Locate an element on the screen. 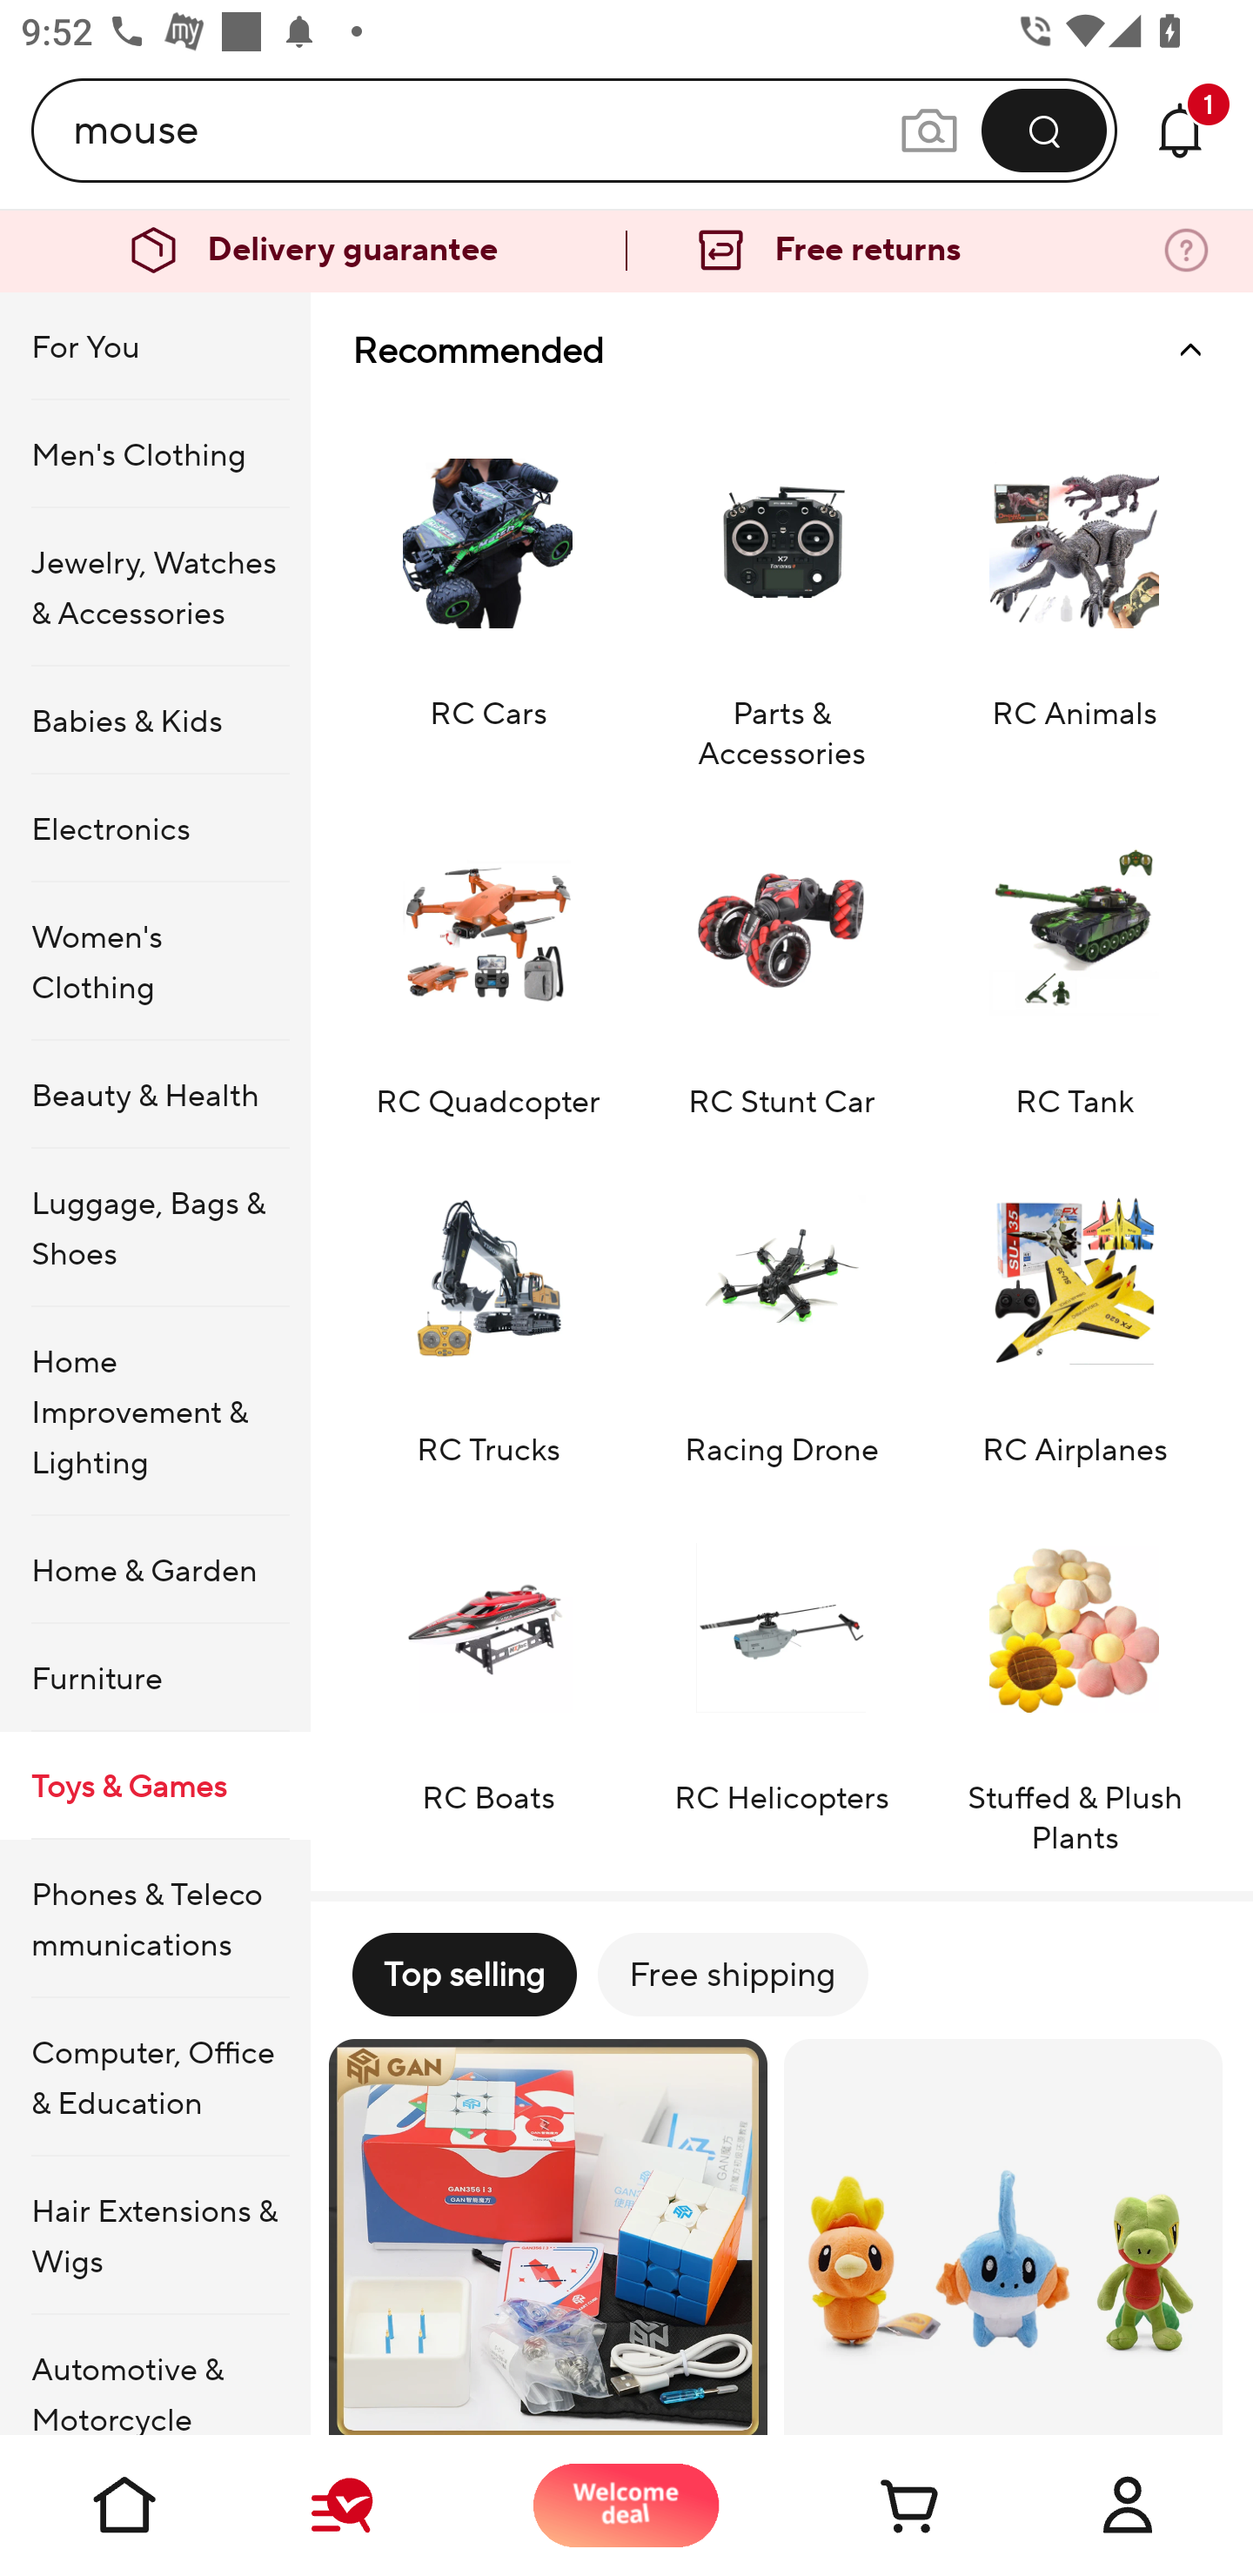 The image size is (1253, 2576). Babies & Kids is located at coordinates (155, 721).